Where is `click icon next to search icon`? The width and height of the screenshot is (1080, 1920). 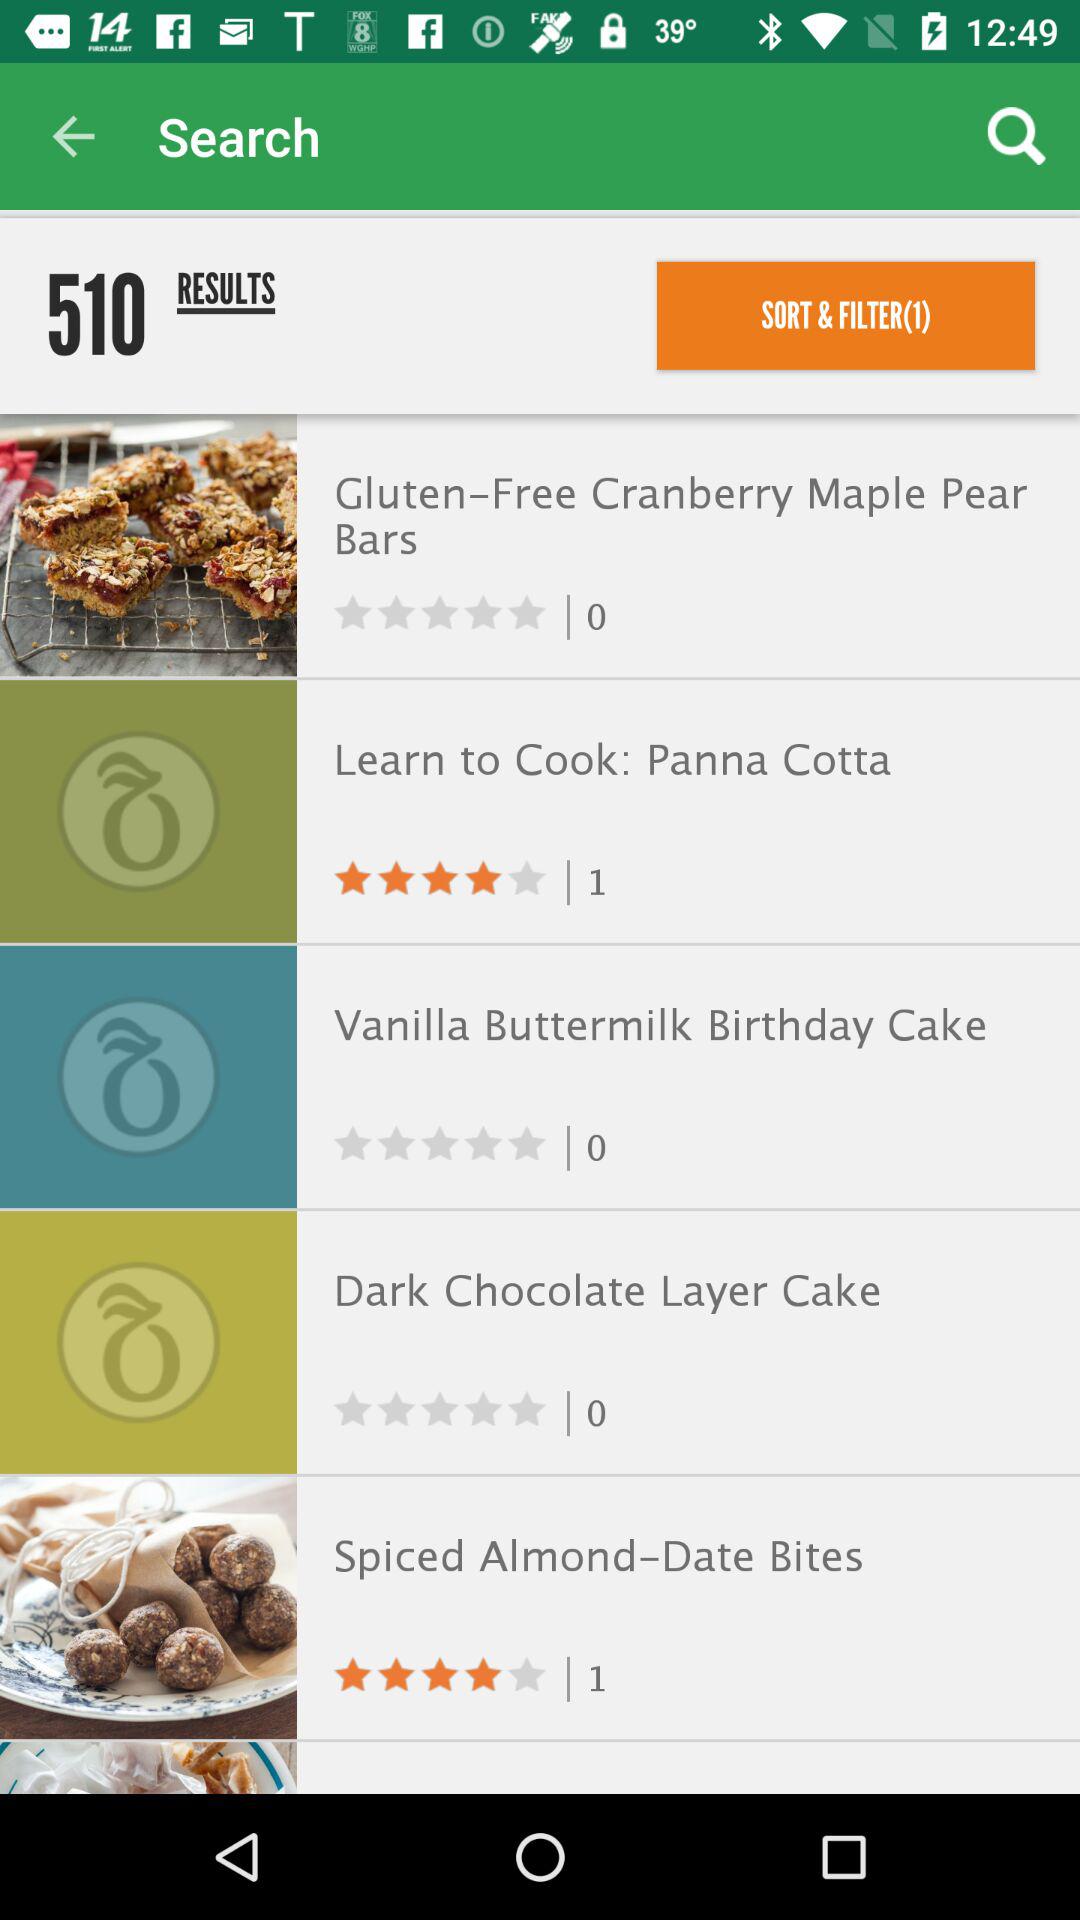 click icon next to search icon is located at coordinates (73, 136).